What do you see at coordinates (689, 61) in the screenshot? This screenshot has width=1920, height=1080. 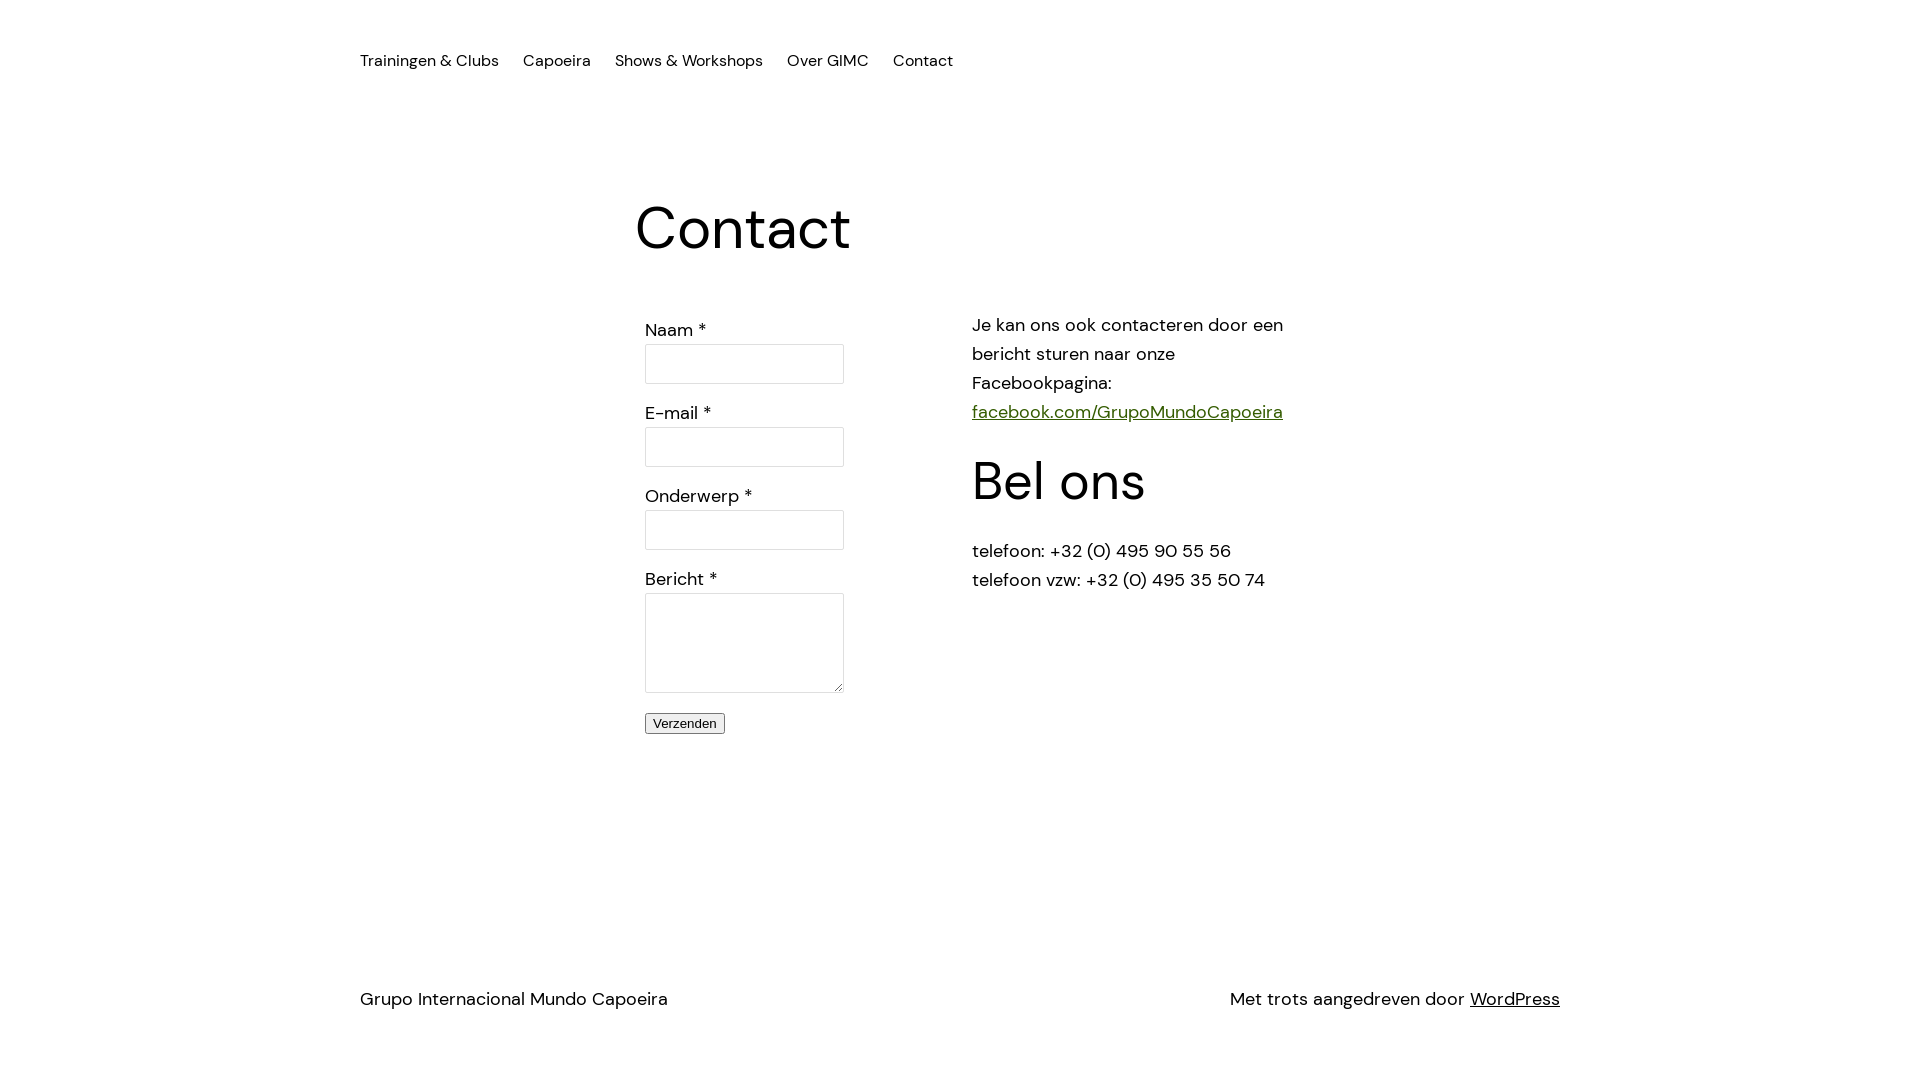 I see `Shows & Workshops` at bounding box center [689, 61].